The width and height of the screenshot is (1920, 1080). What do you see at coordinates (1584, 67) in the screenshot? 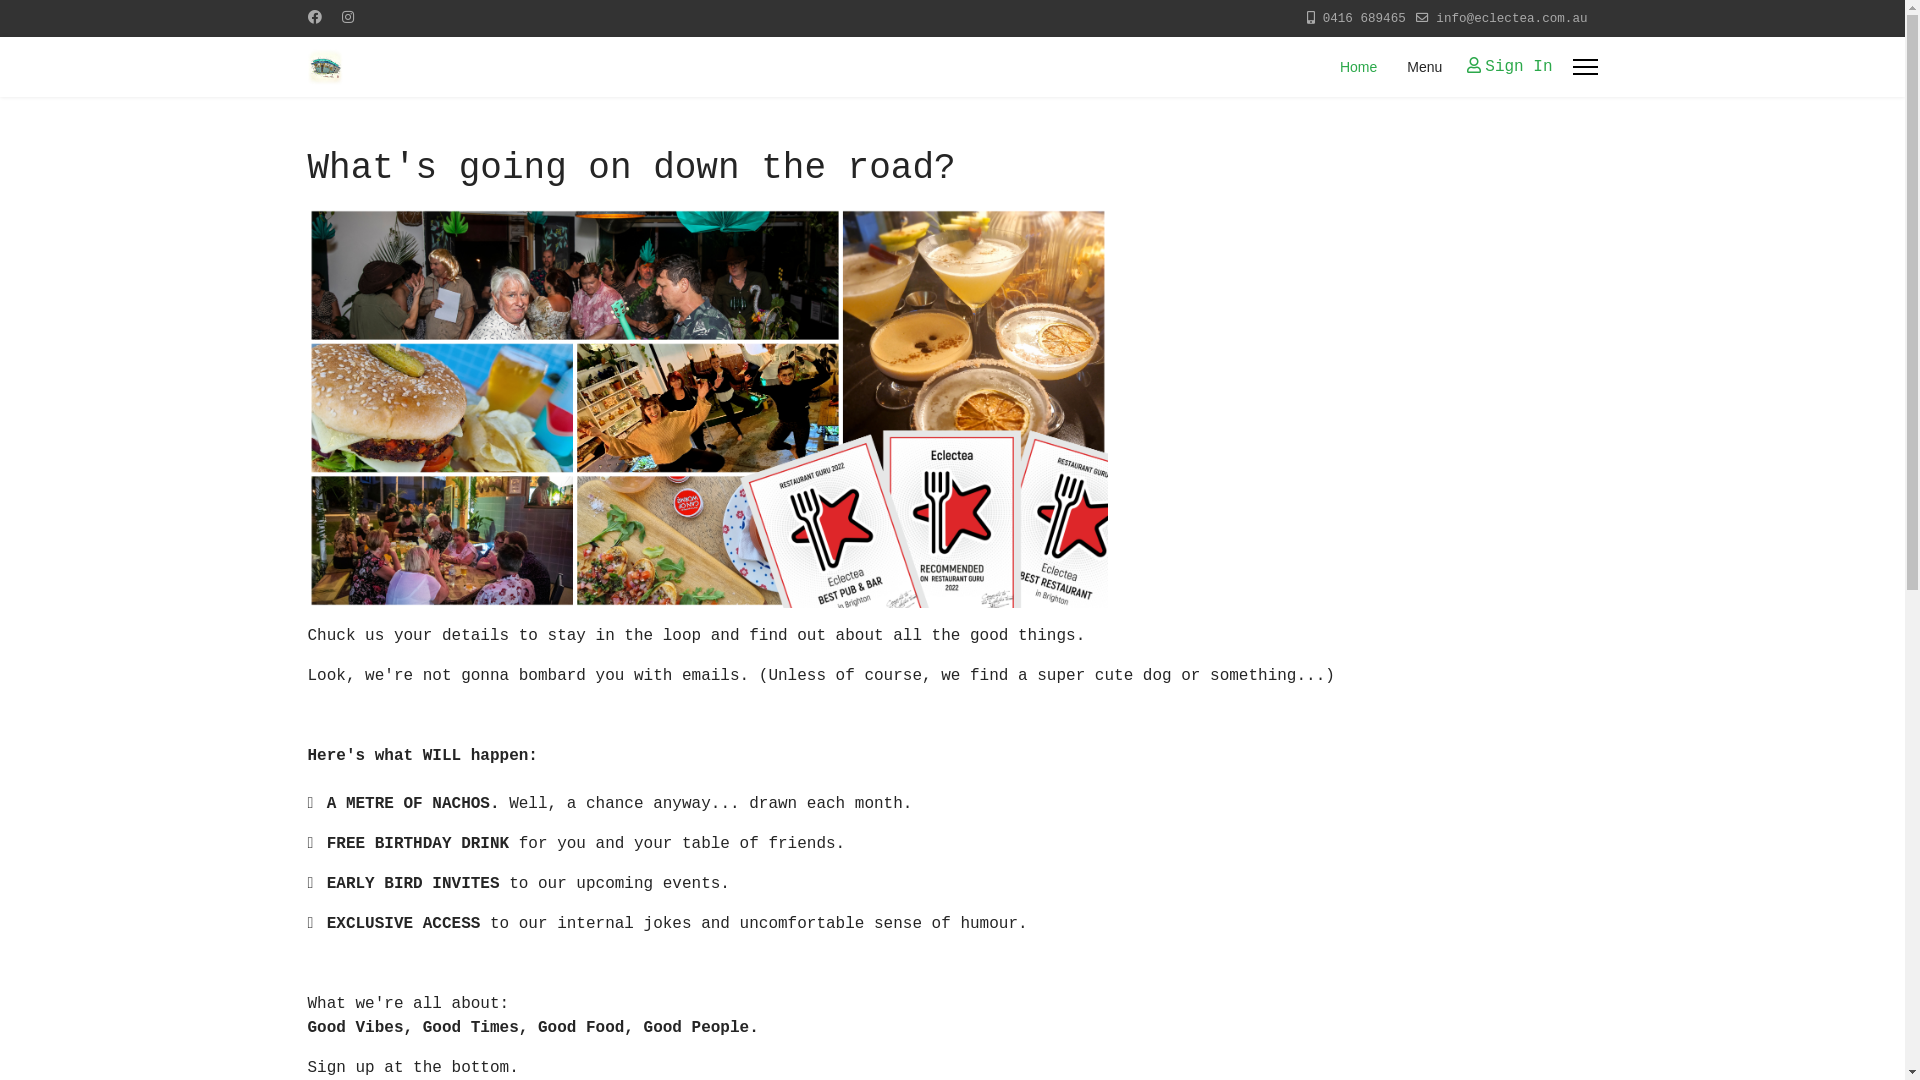
I see `Menu` at bounding box center [1584, 67].